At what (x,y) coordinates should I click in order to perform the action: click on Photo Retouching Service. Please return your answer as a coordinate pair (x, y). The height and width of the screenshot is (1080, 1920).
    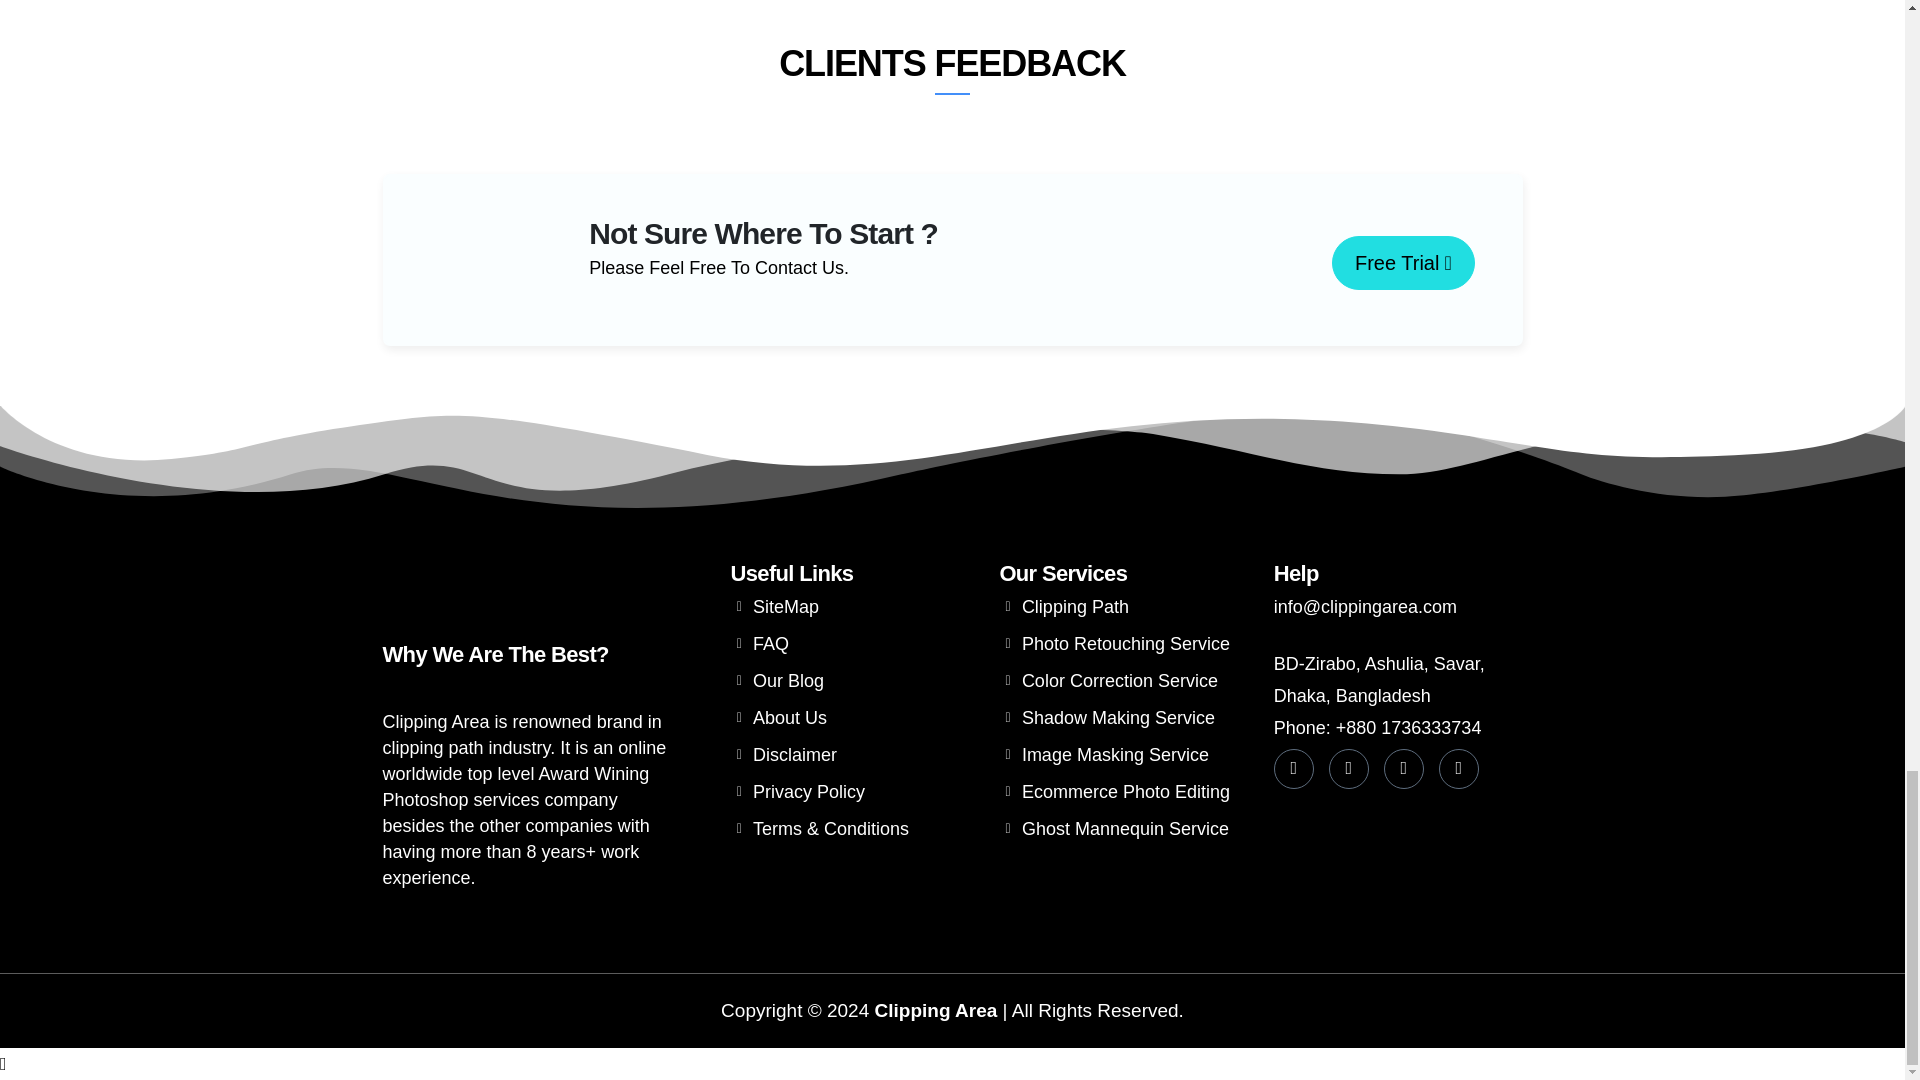
    Looking at the image, I should click on (1130, 643).